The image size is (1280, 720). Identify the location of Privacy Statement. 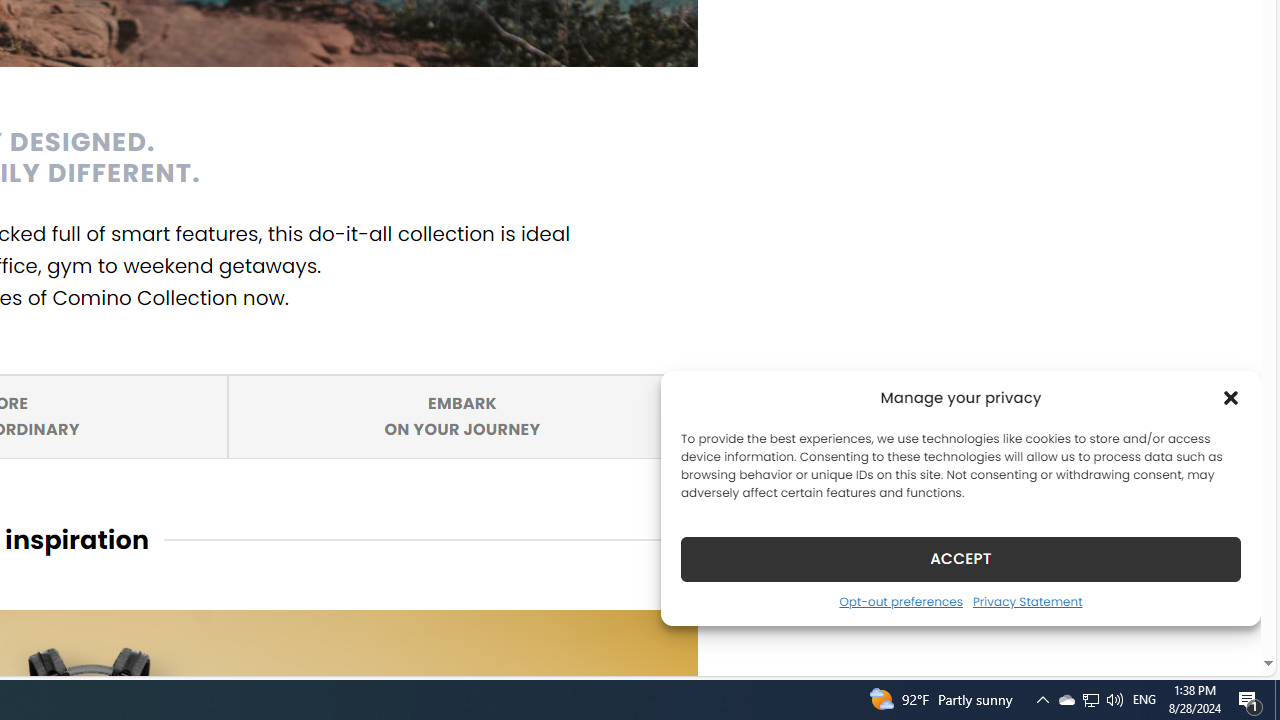
(1026, 601).